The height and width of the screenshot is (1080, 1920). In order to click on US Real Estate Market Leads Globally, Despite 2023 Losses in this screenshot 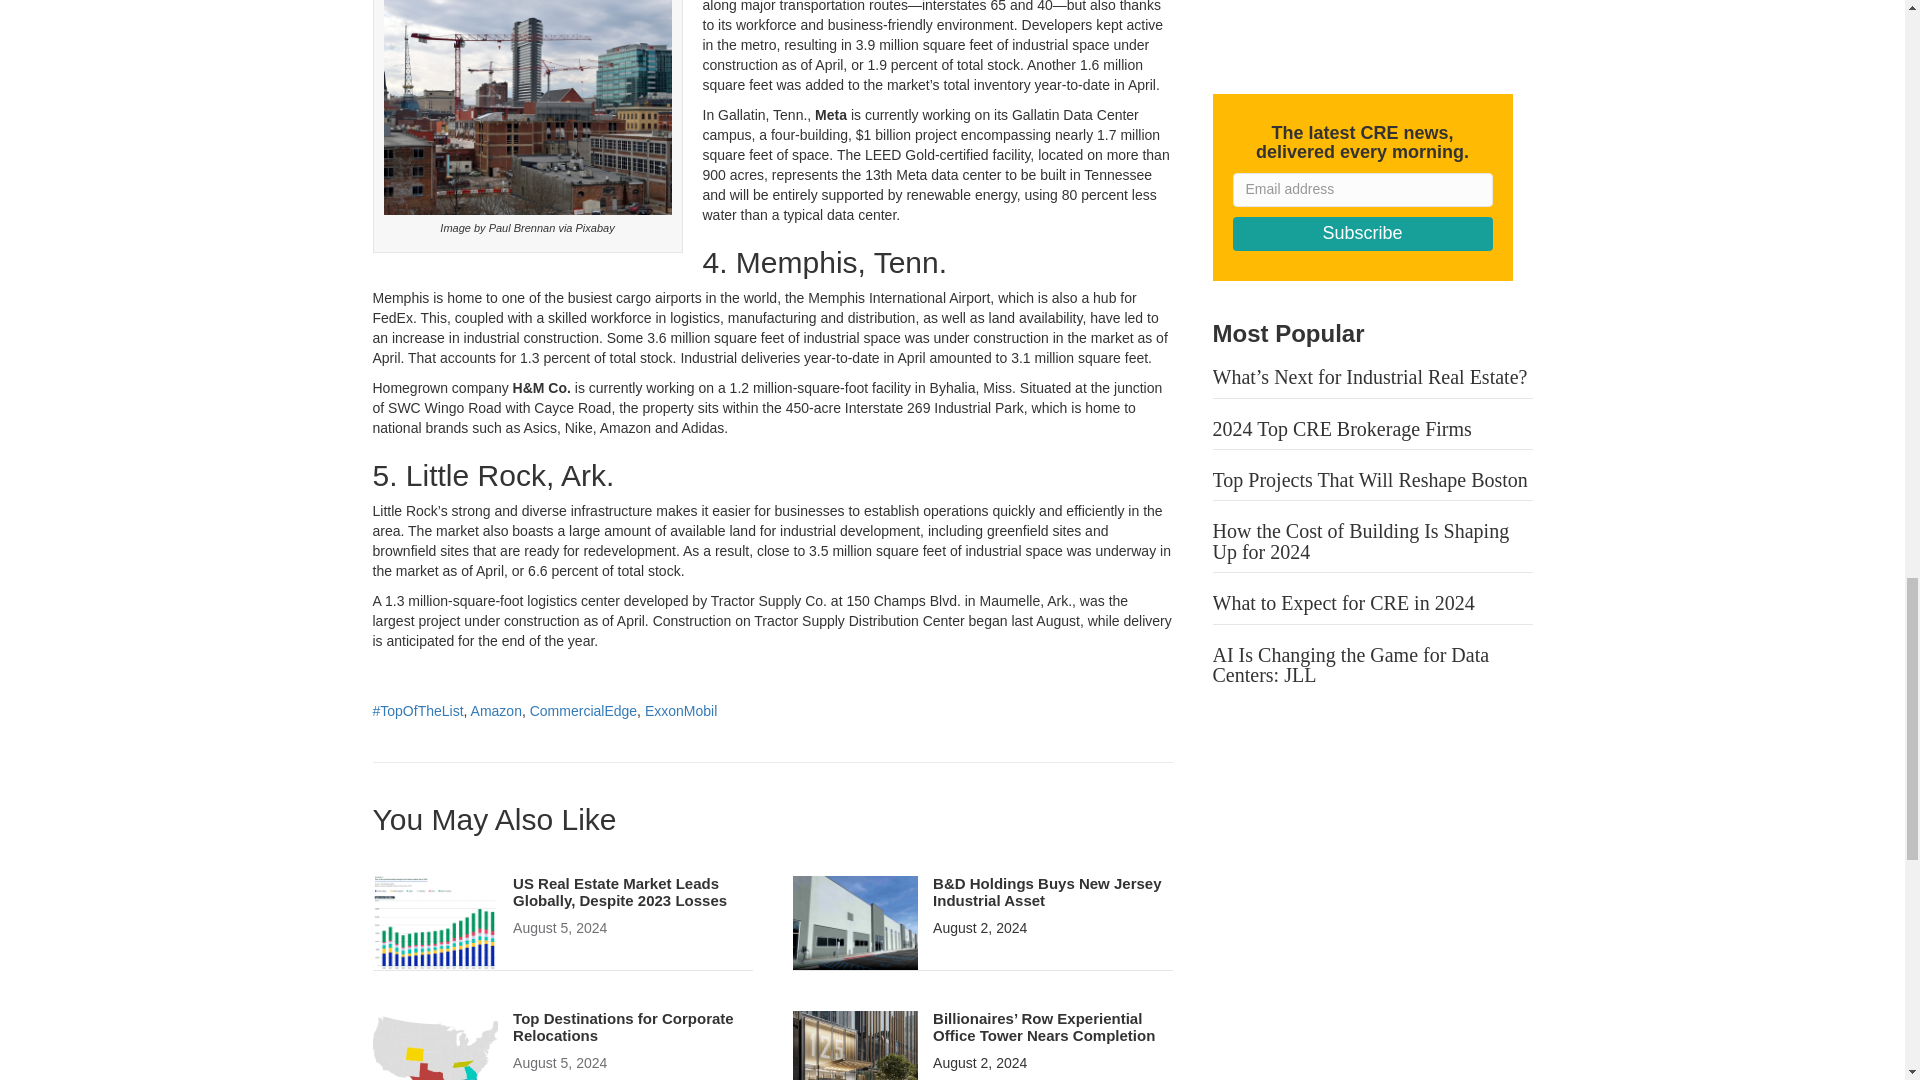, I will do `click(620, 892)`.